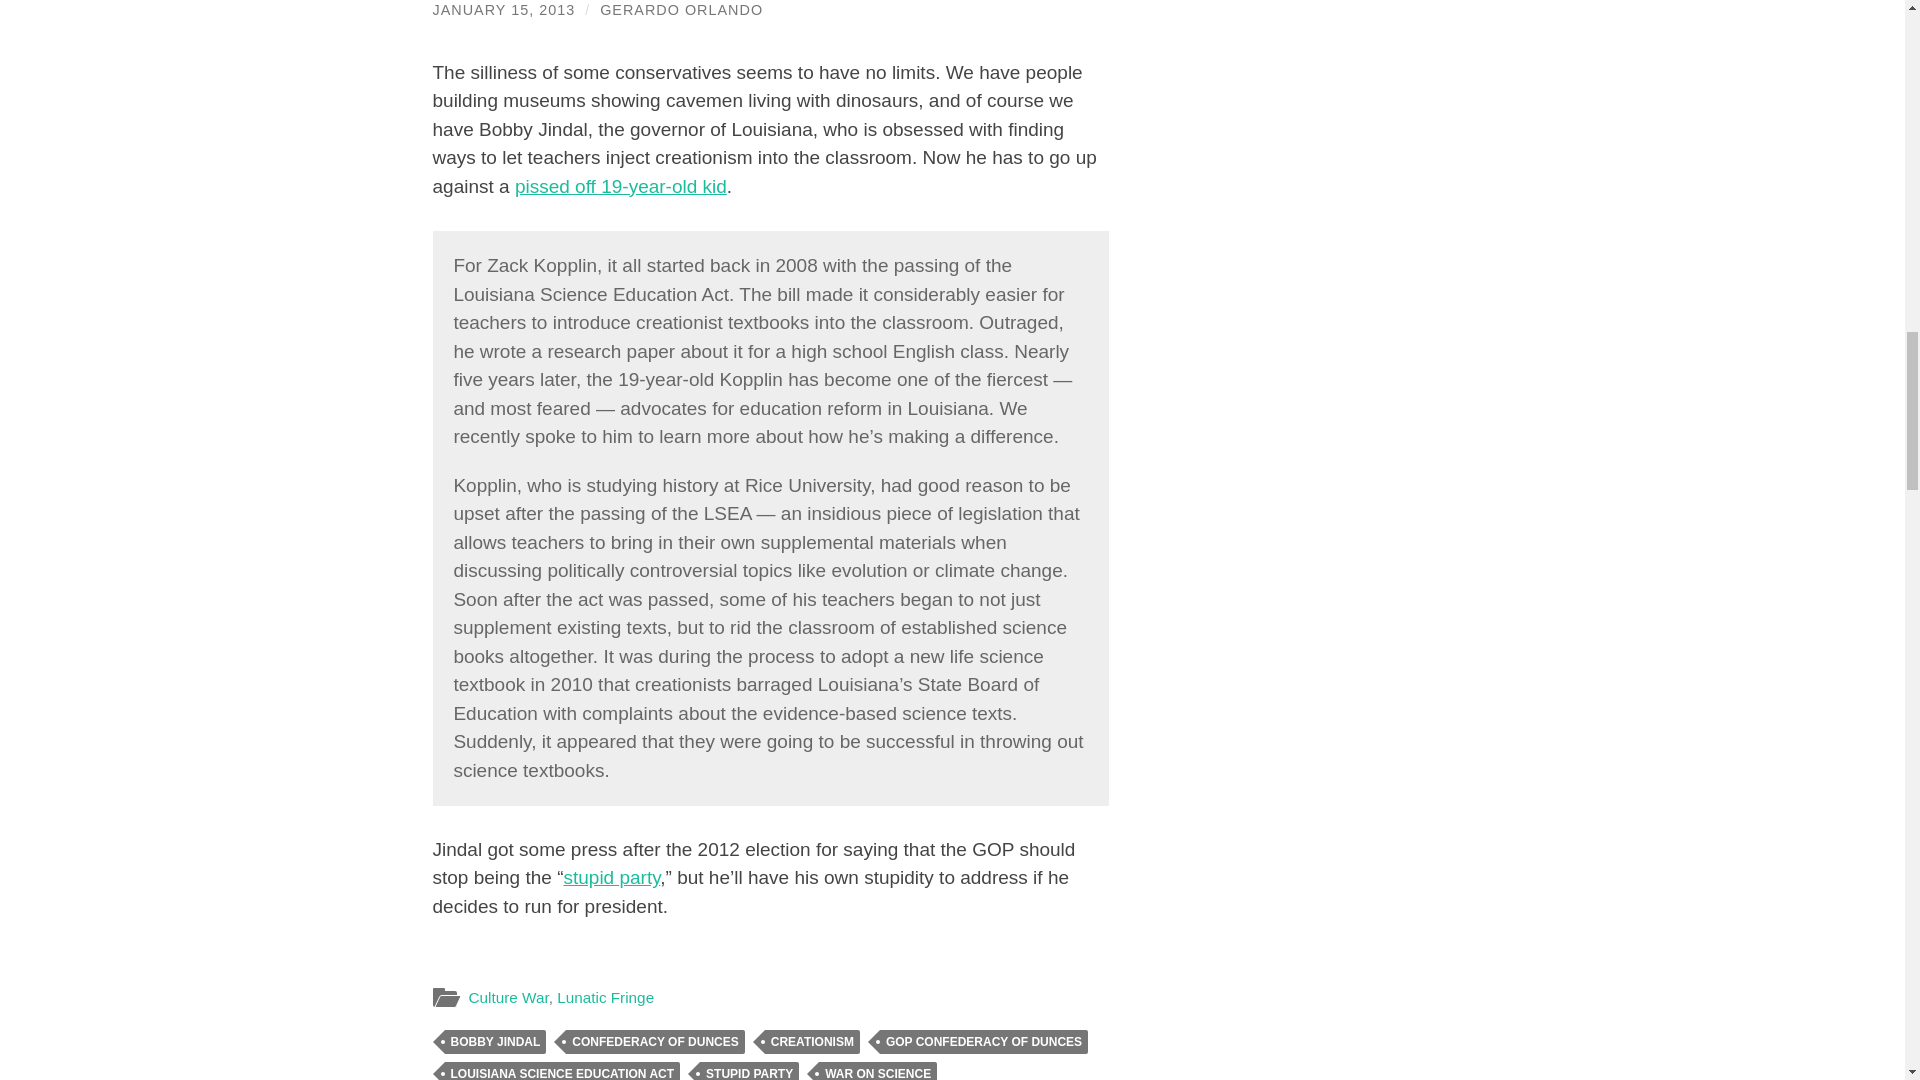  Describe the element at coordinates (680, 10) in the screenshot. I see `GERARDO ORLANDO` at that location.